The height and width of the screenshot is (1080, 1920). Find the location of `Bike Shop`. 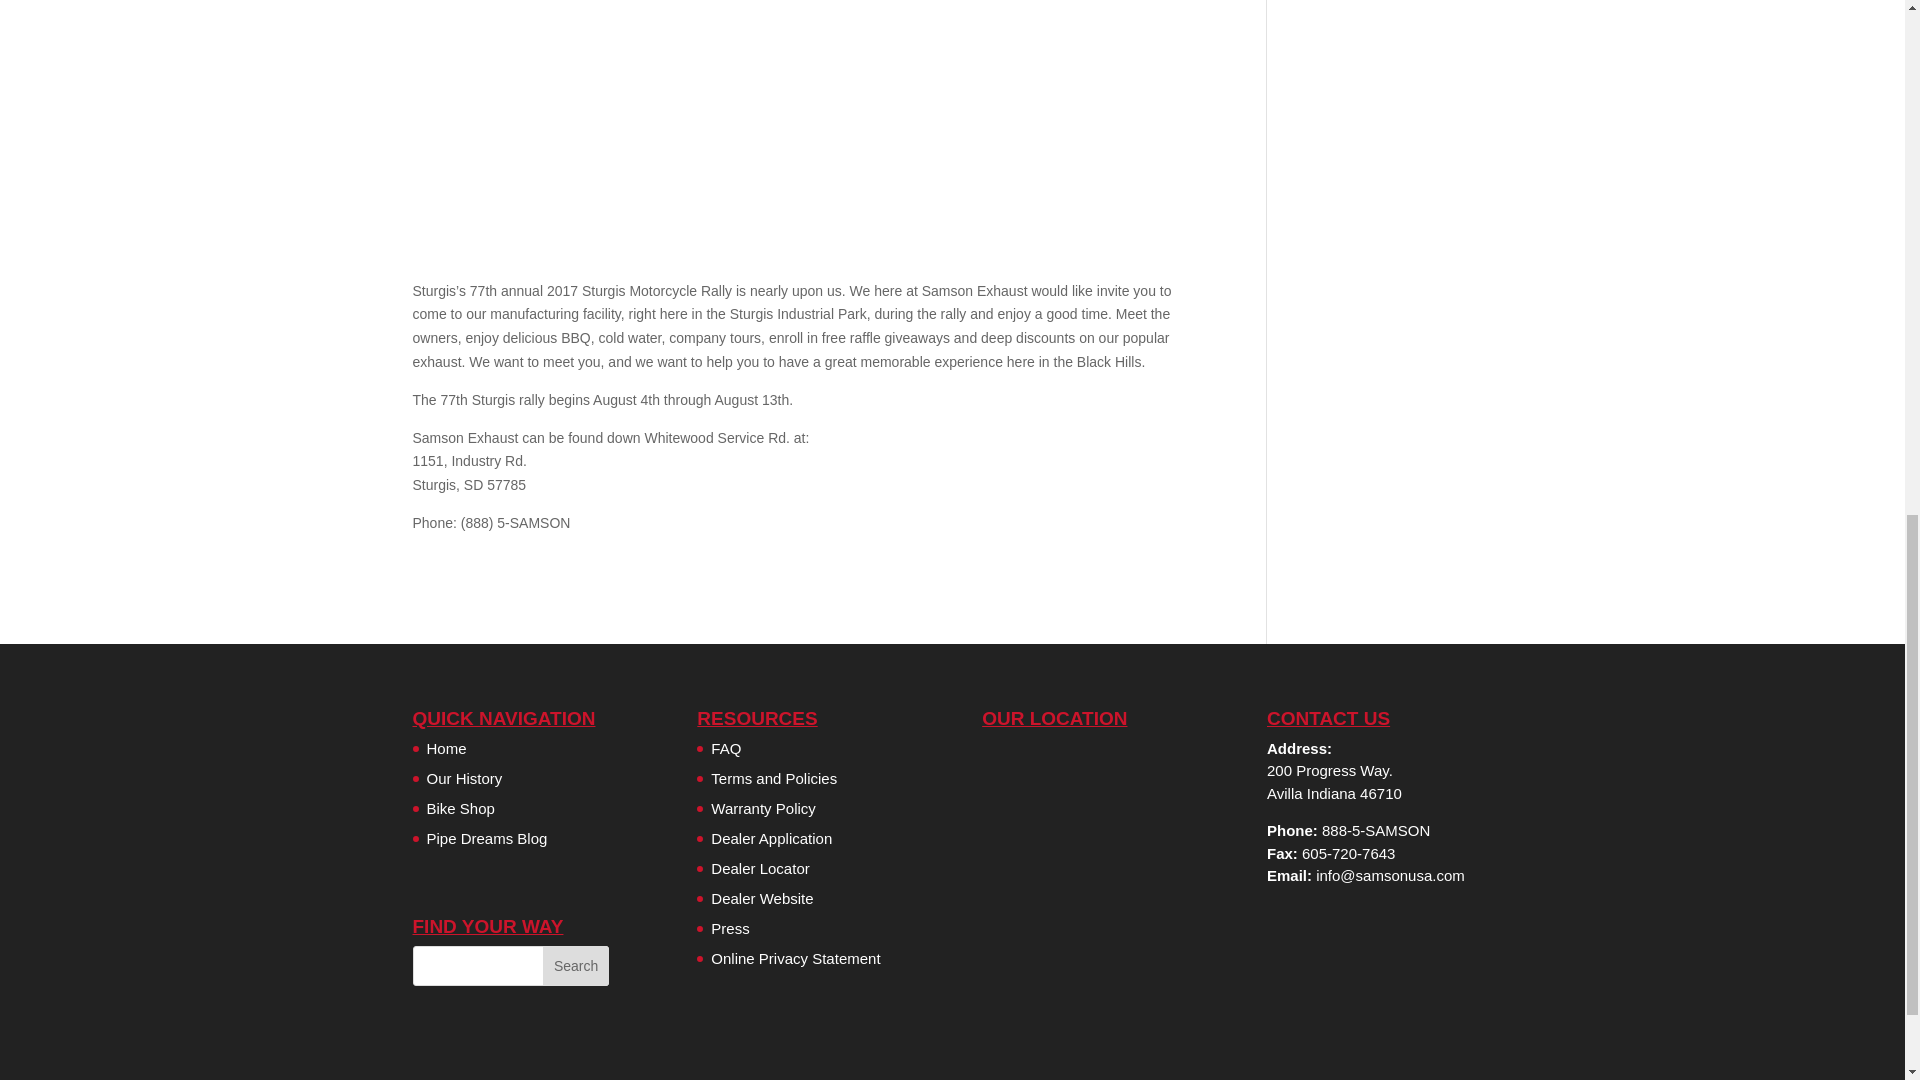

Bike Shop is located at coordinates (460, 808).